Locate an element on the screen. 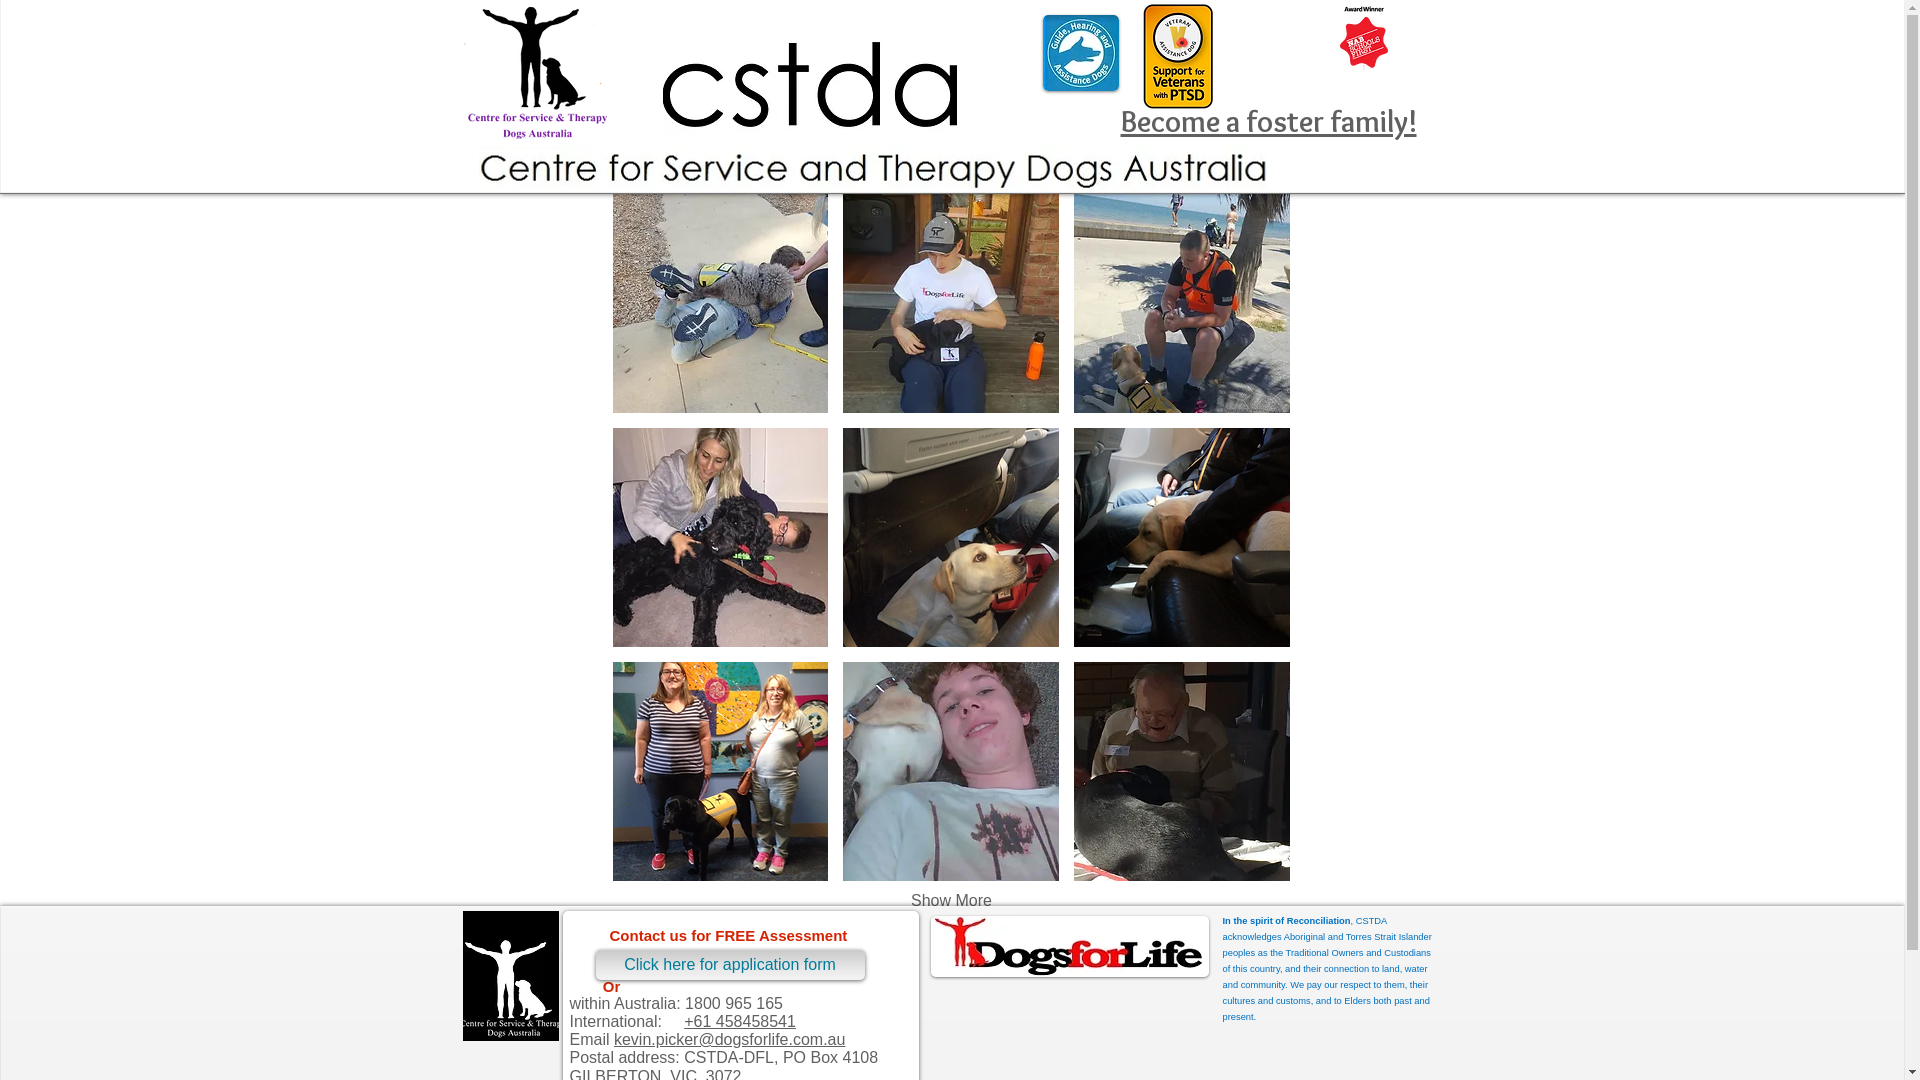 This screenshot has width=1920, height=1080. kevin.picker@dogsforlife.com.au is located at coordinates (730, 1040).